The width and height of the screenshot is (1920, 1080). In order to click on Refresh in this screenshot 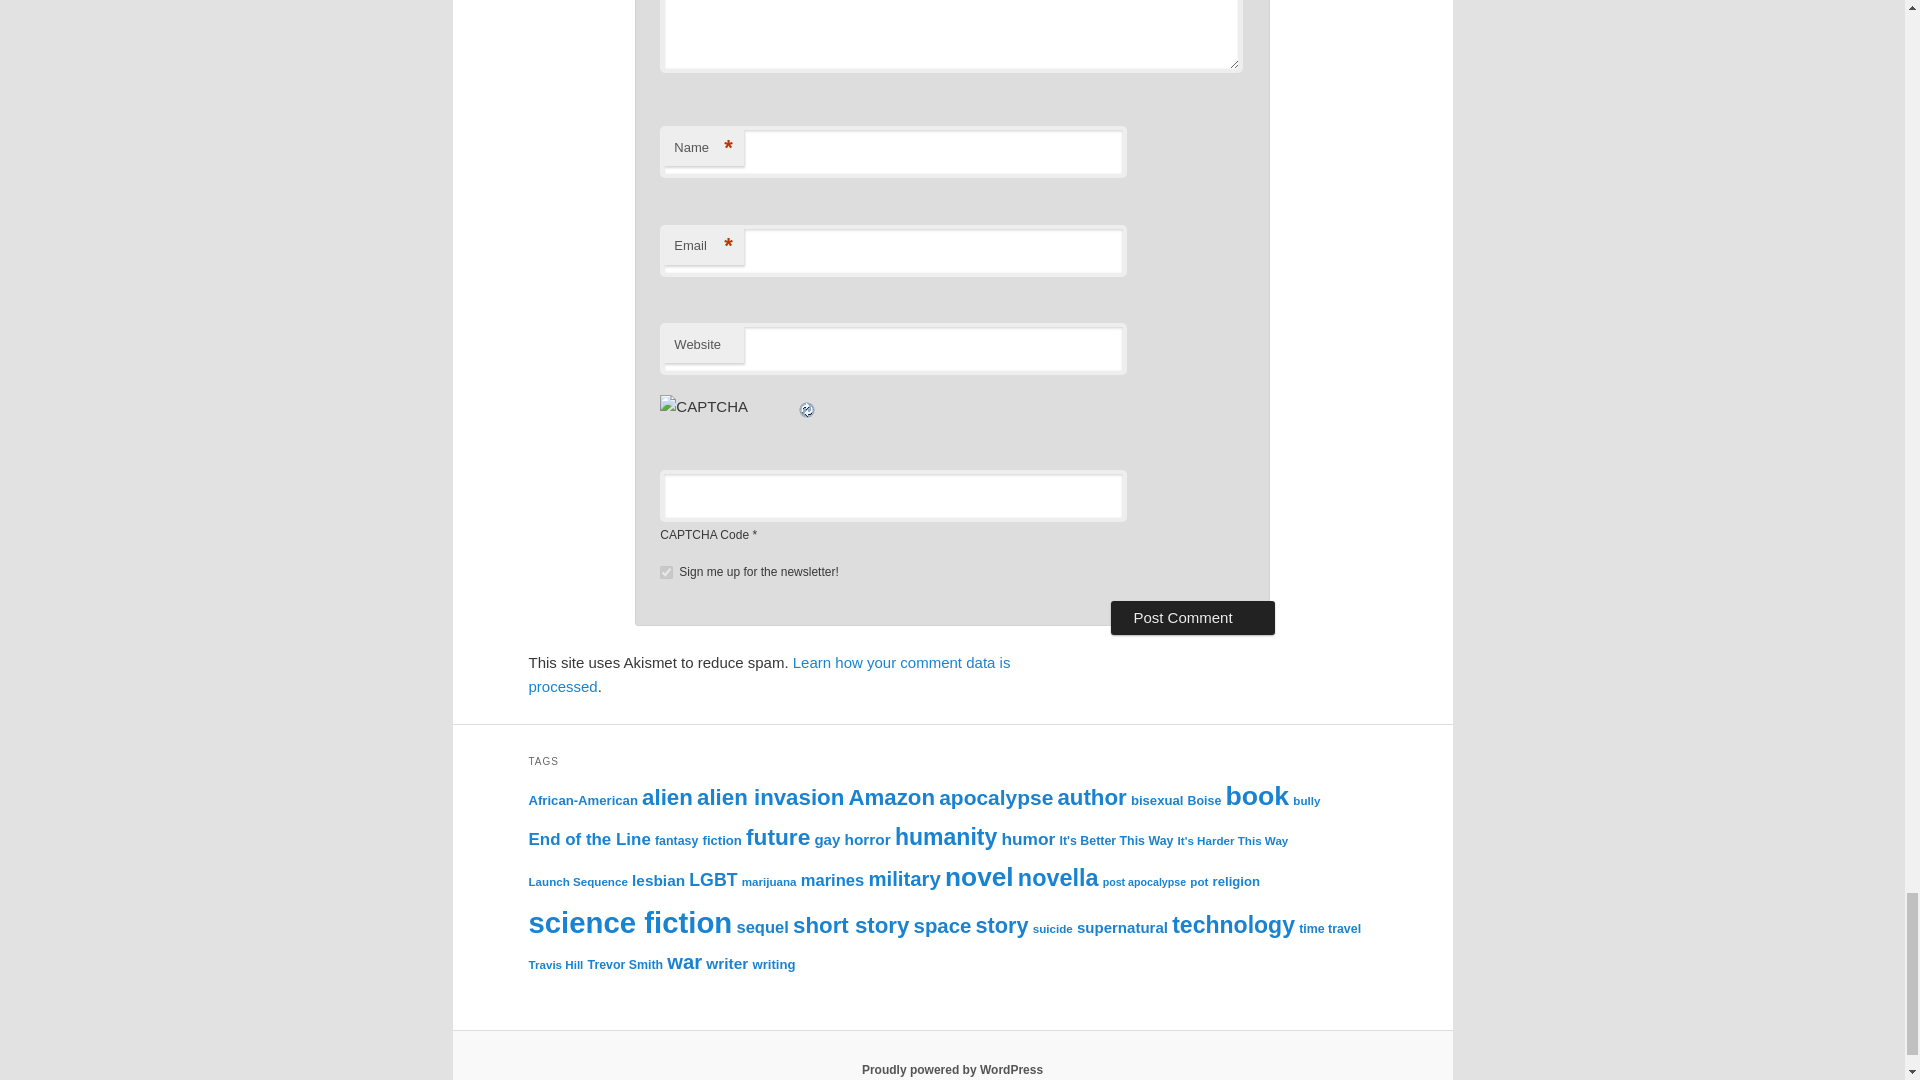, I will do `click(808, 406)`.